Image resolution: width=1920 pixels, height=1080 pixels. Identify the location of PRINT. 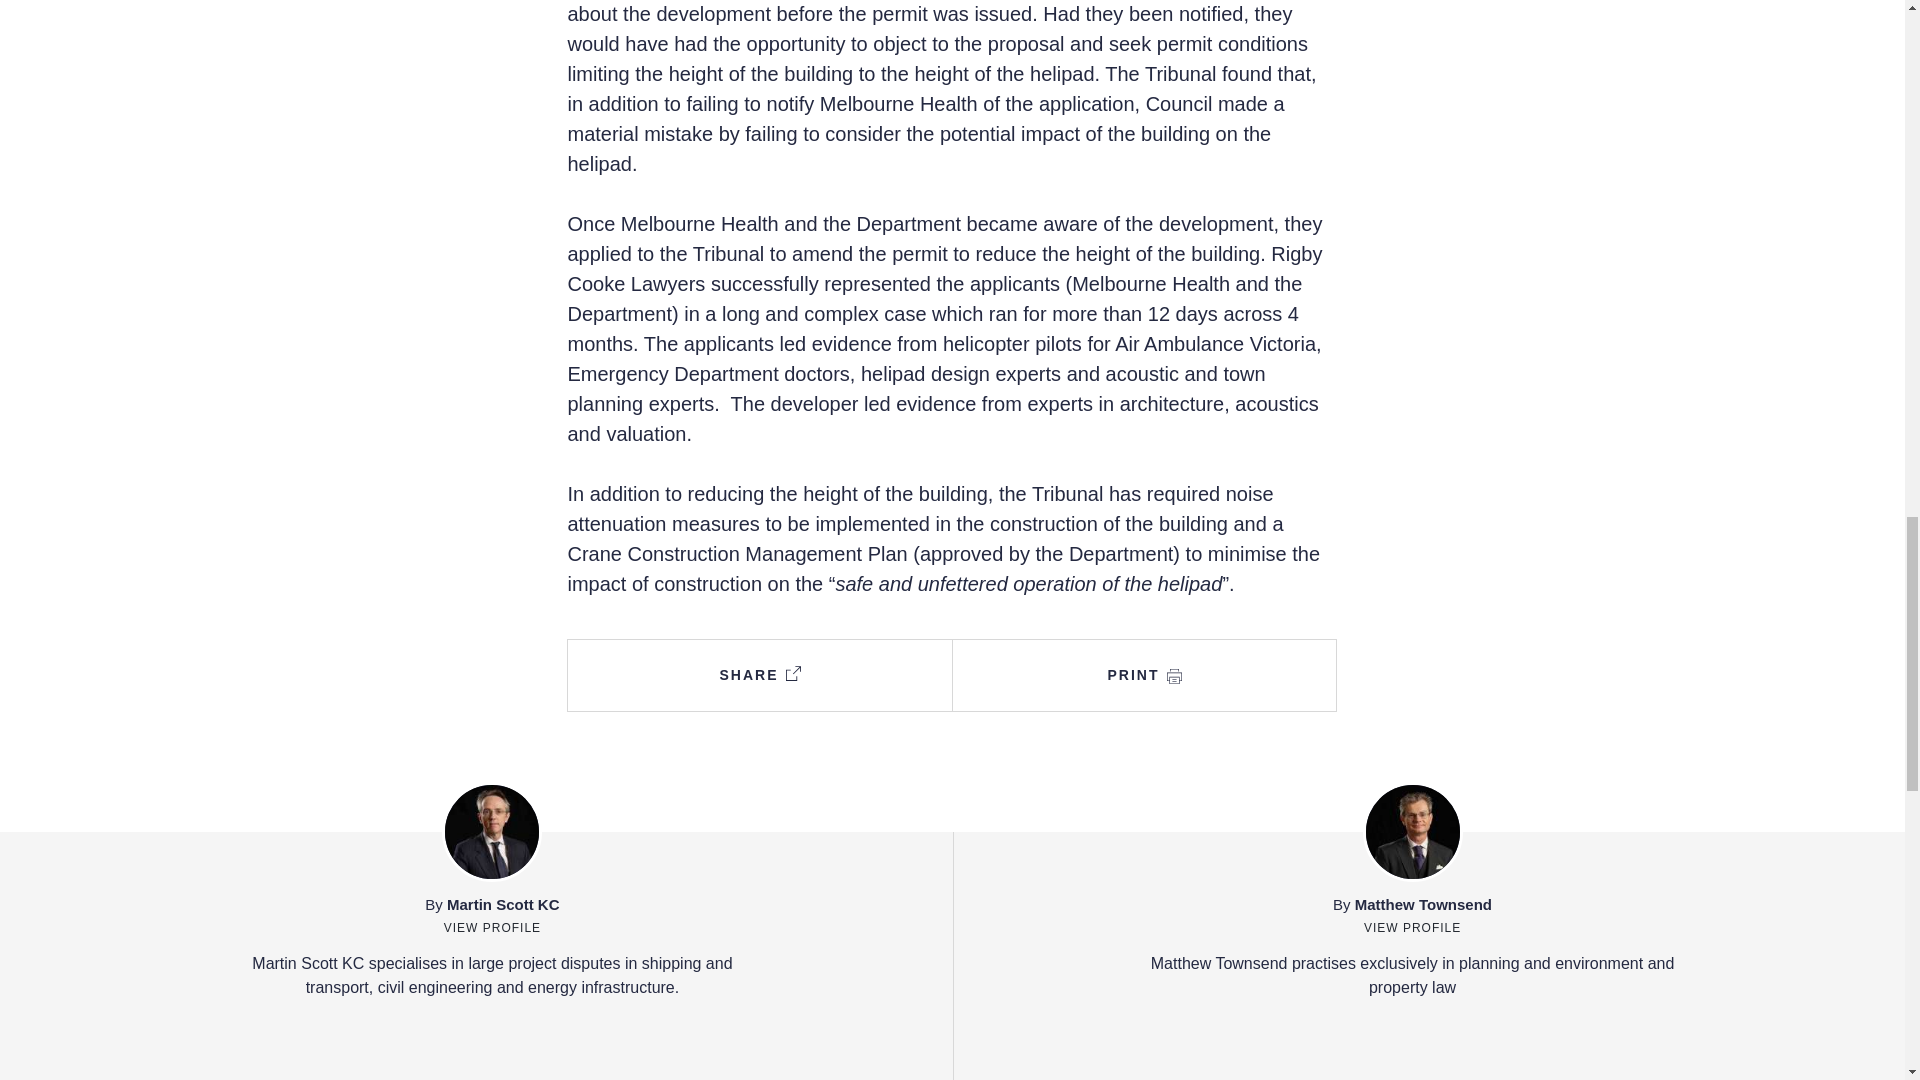
(1144, 675).